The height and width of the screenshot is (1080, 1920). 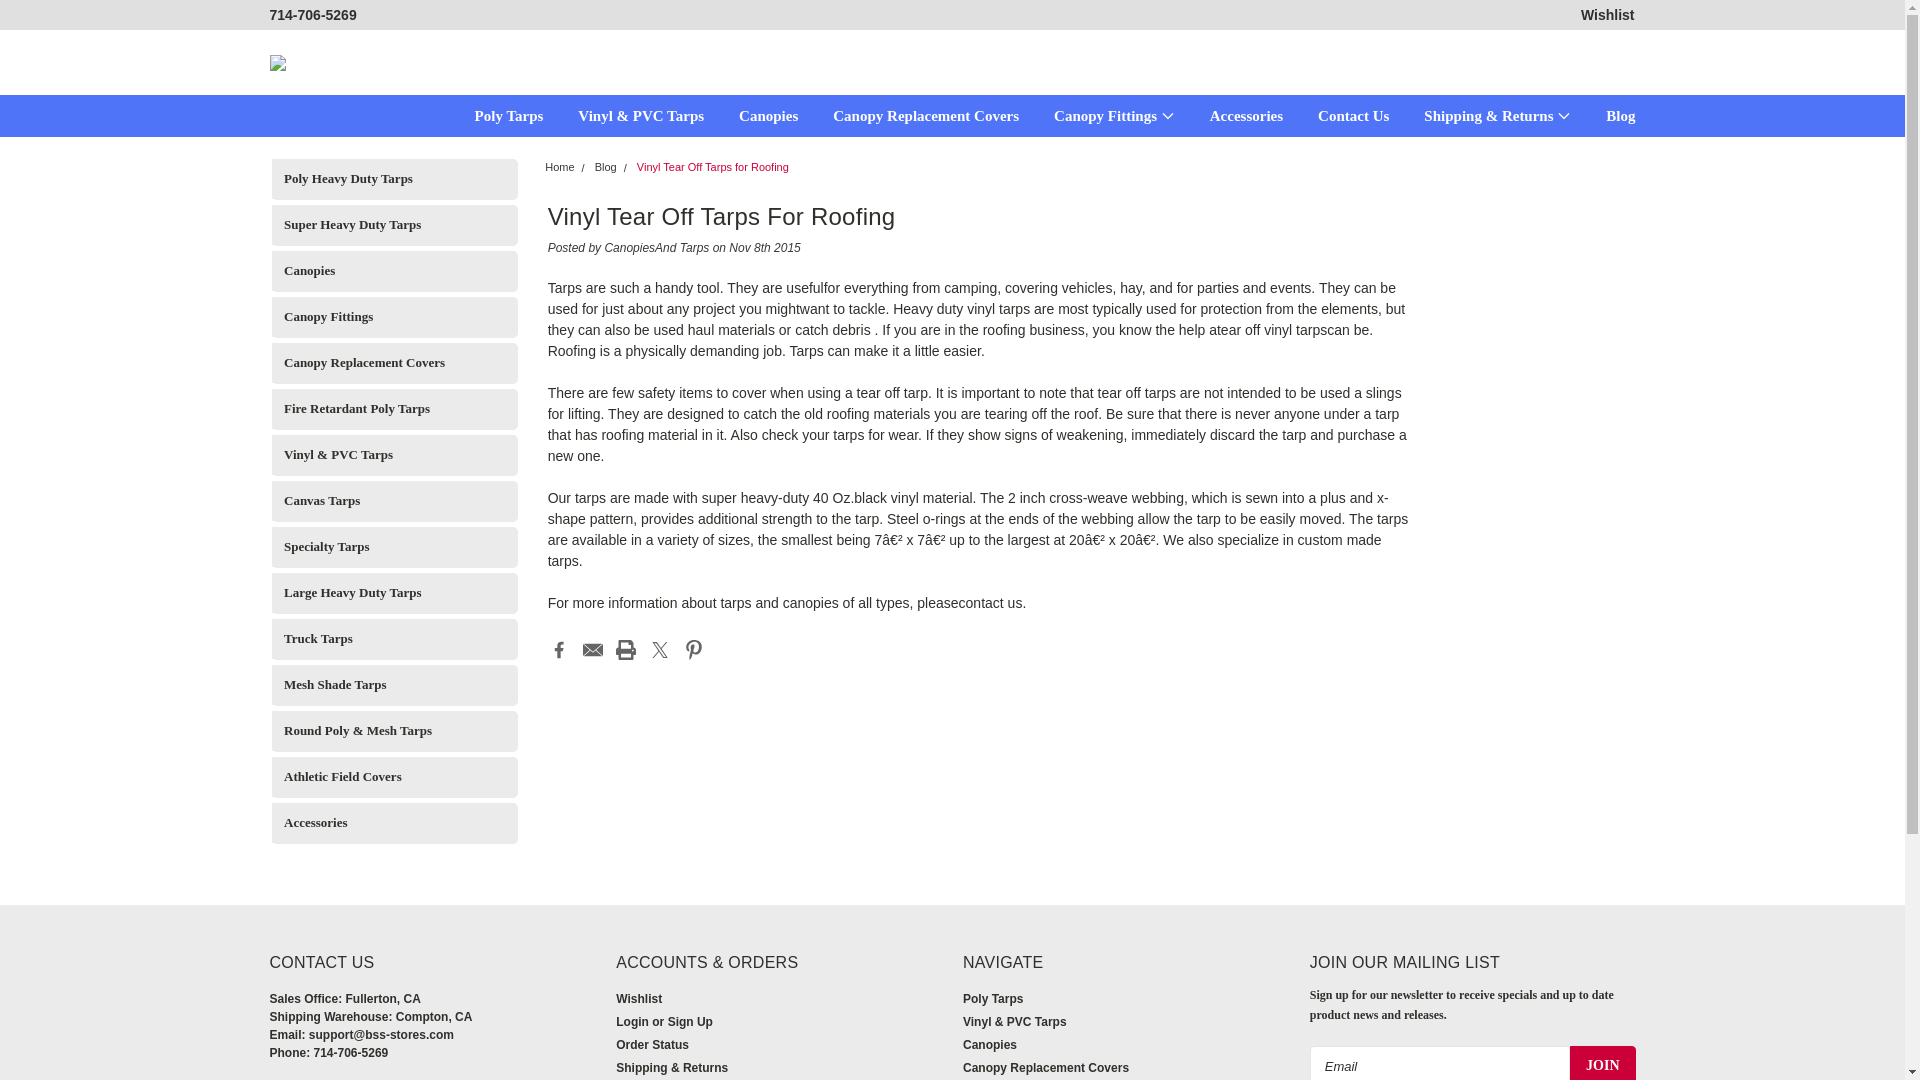 I want to click on Join, so click(x=1602, y=1063).